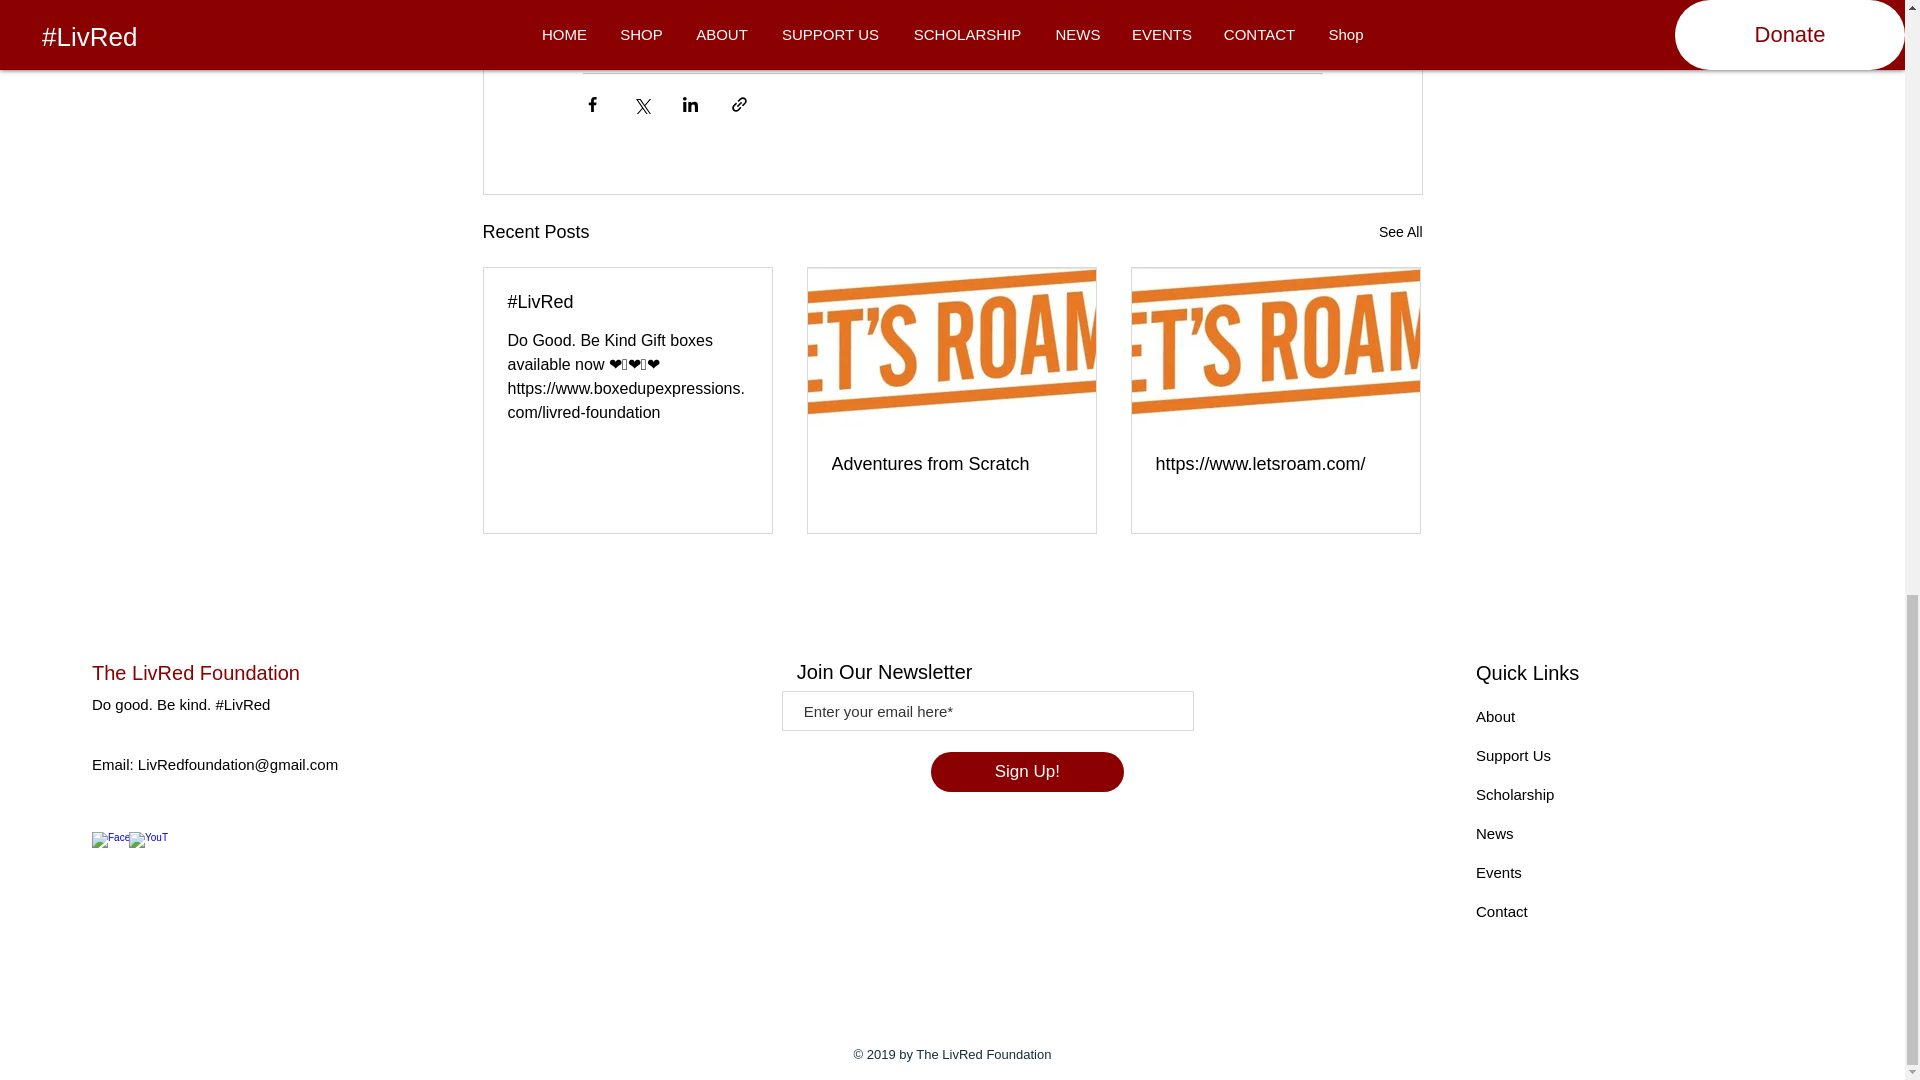 This screenshot has width=1920, height=1080. Describe the element at coordinates (1495, 834) in the screenshot. I see `News` at that location.